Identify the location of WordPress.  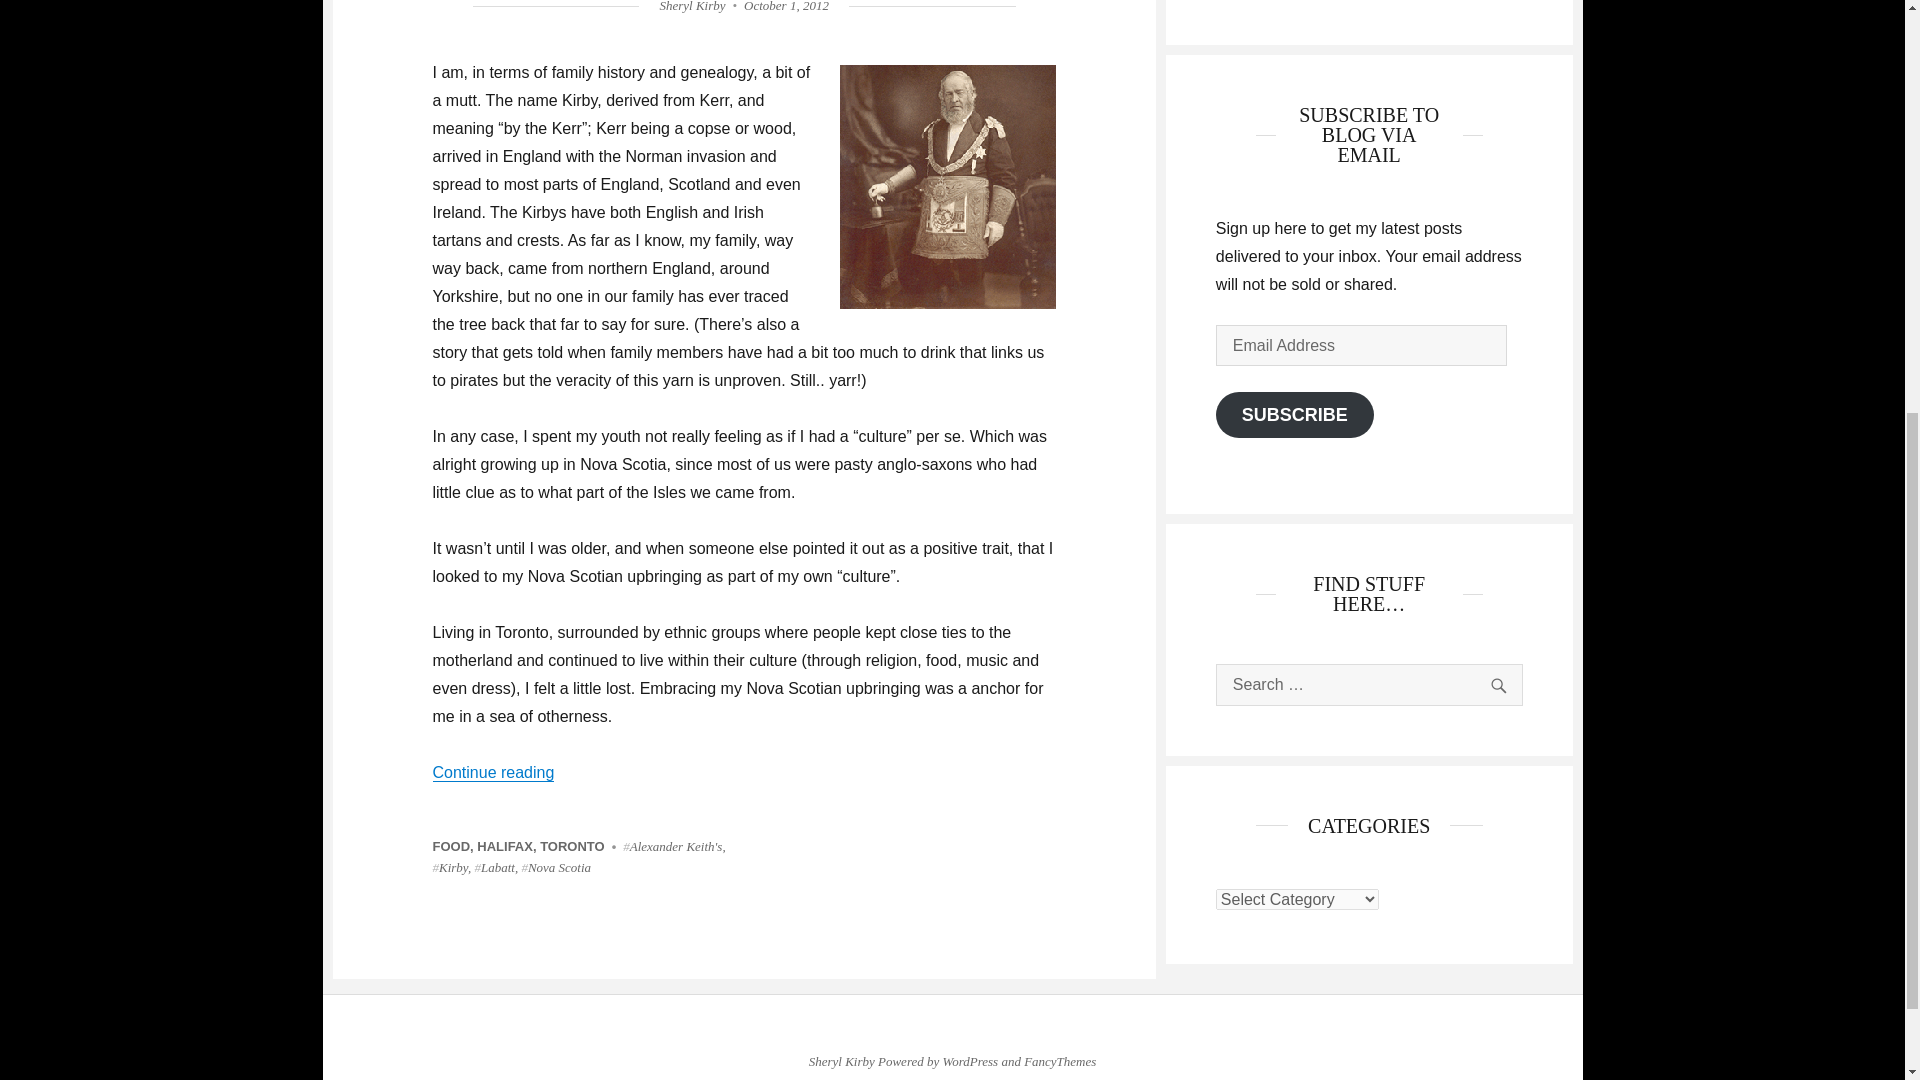
(970, 1062).